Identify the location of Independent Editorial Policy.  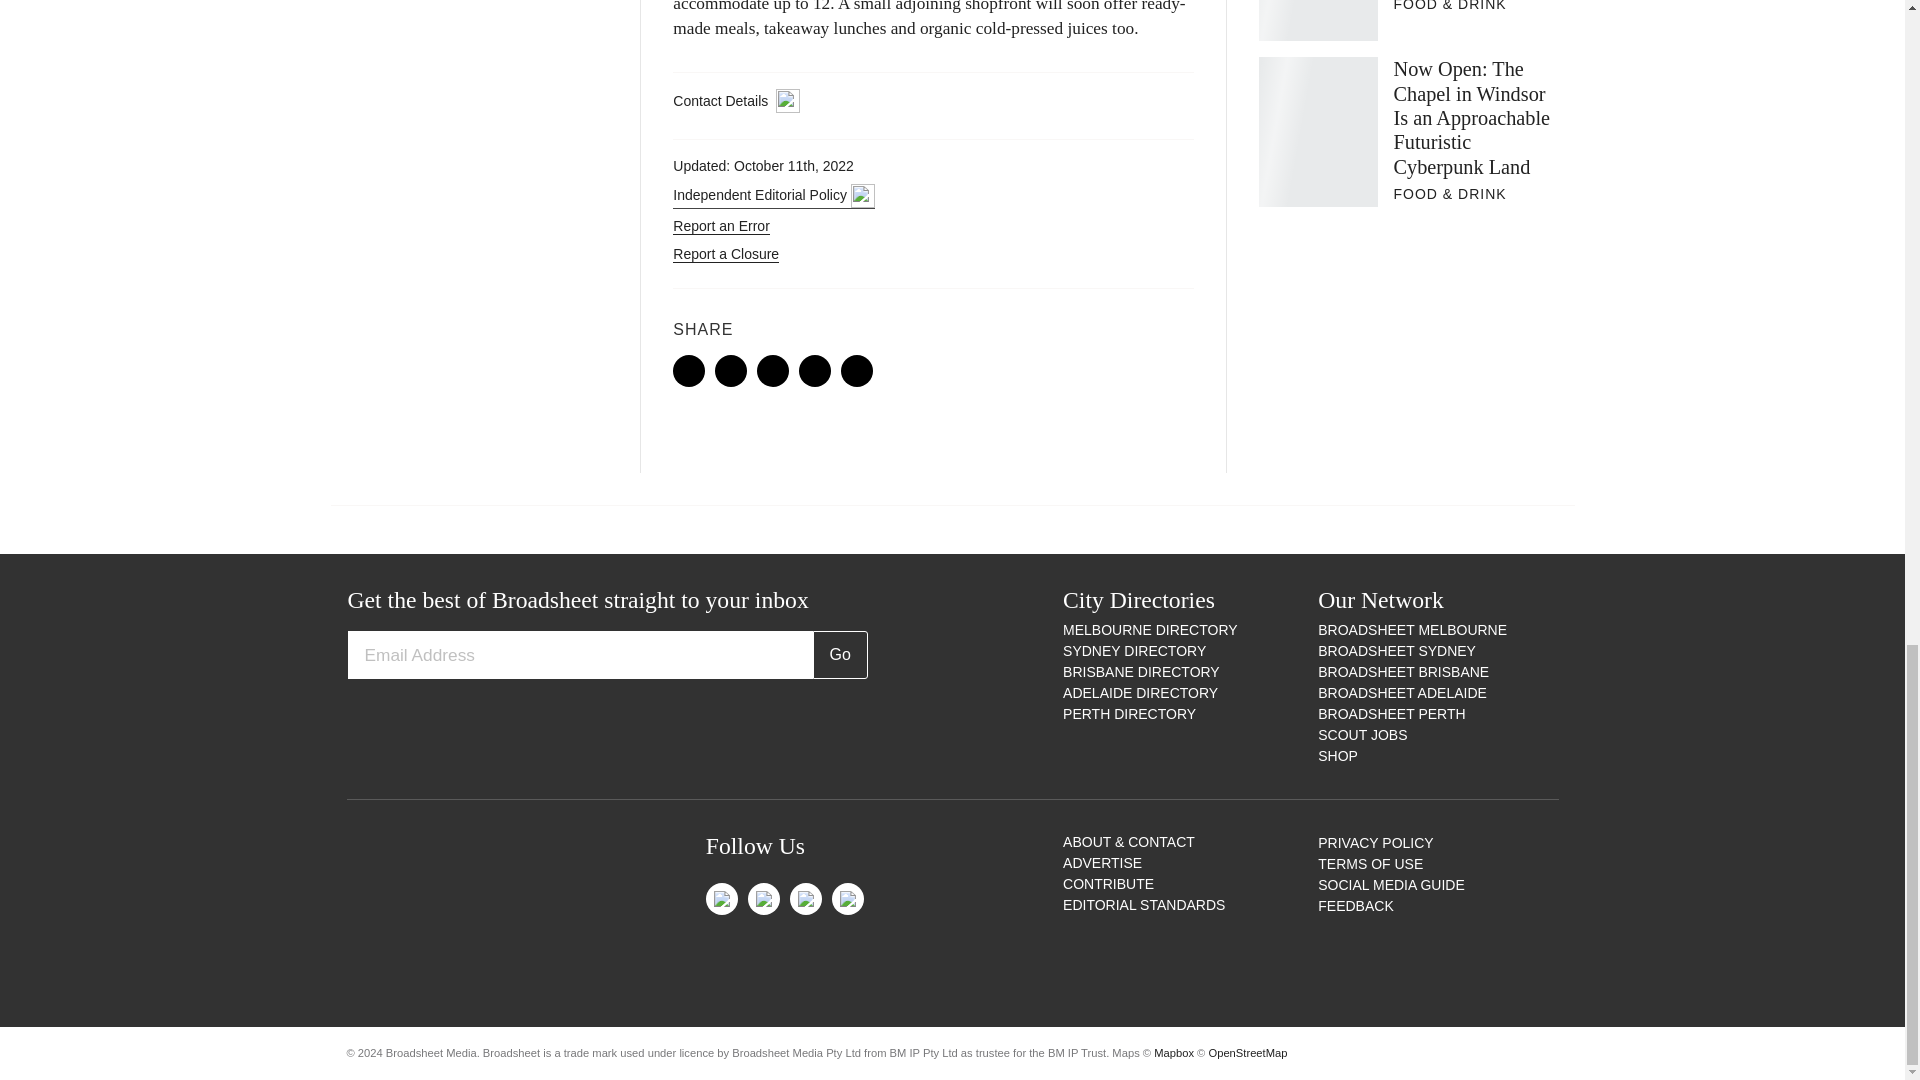
(773, 196).